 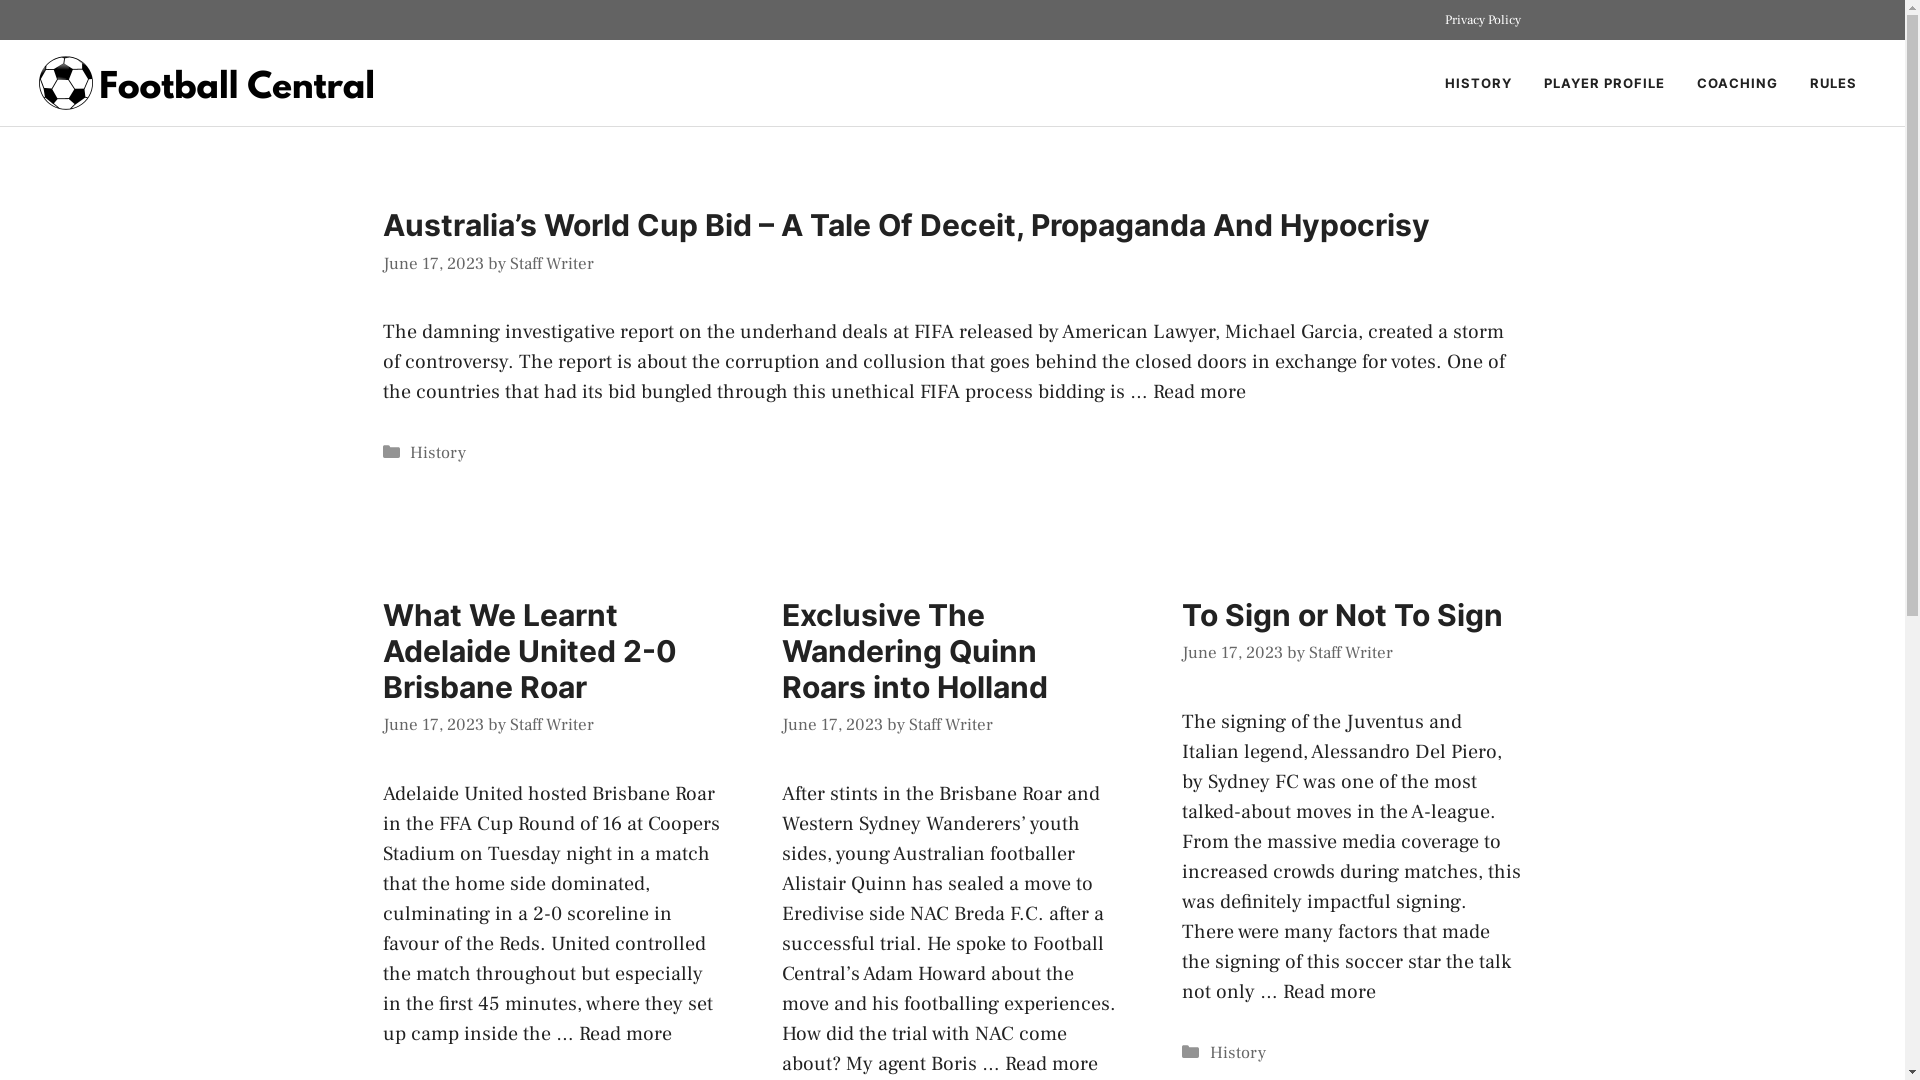 What do you see at coordinates (1342, 614) in the screenshot?
I see `To Sign or Not To Sign` at bounding box center [1342, 614].